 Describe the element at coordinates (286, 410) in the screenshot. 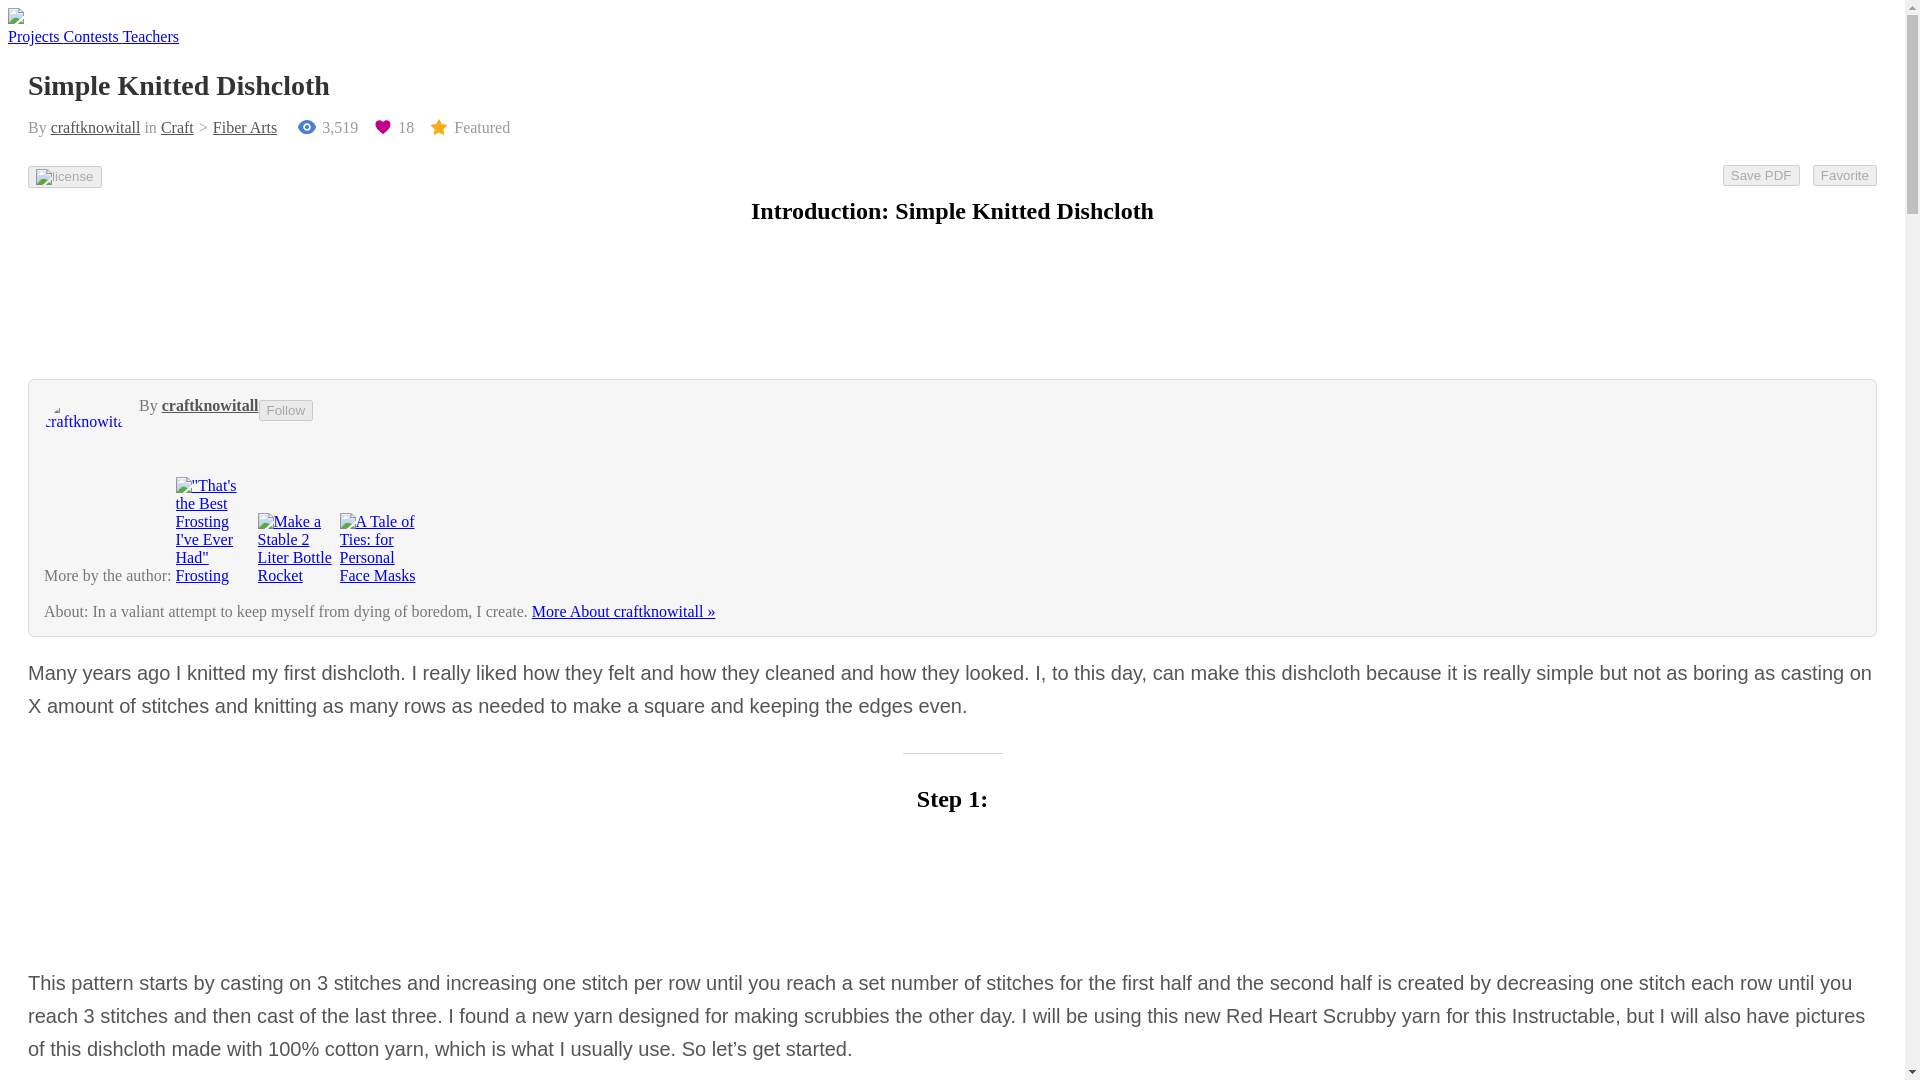

I see `Follow` at that location.